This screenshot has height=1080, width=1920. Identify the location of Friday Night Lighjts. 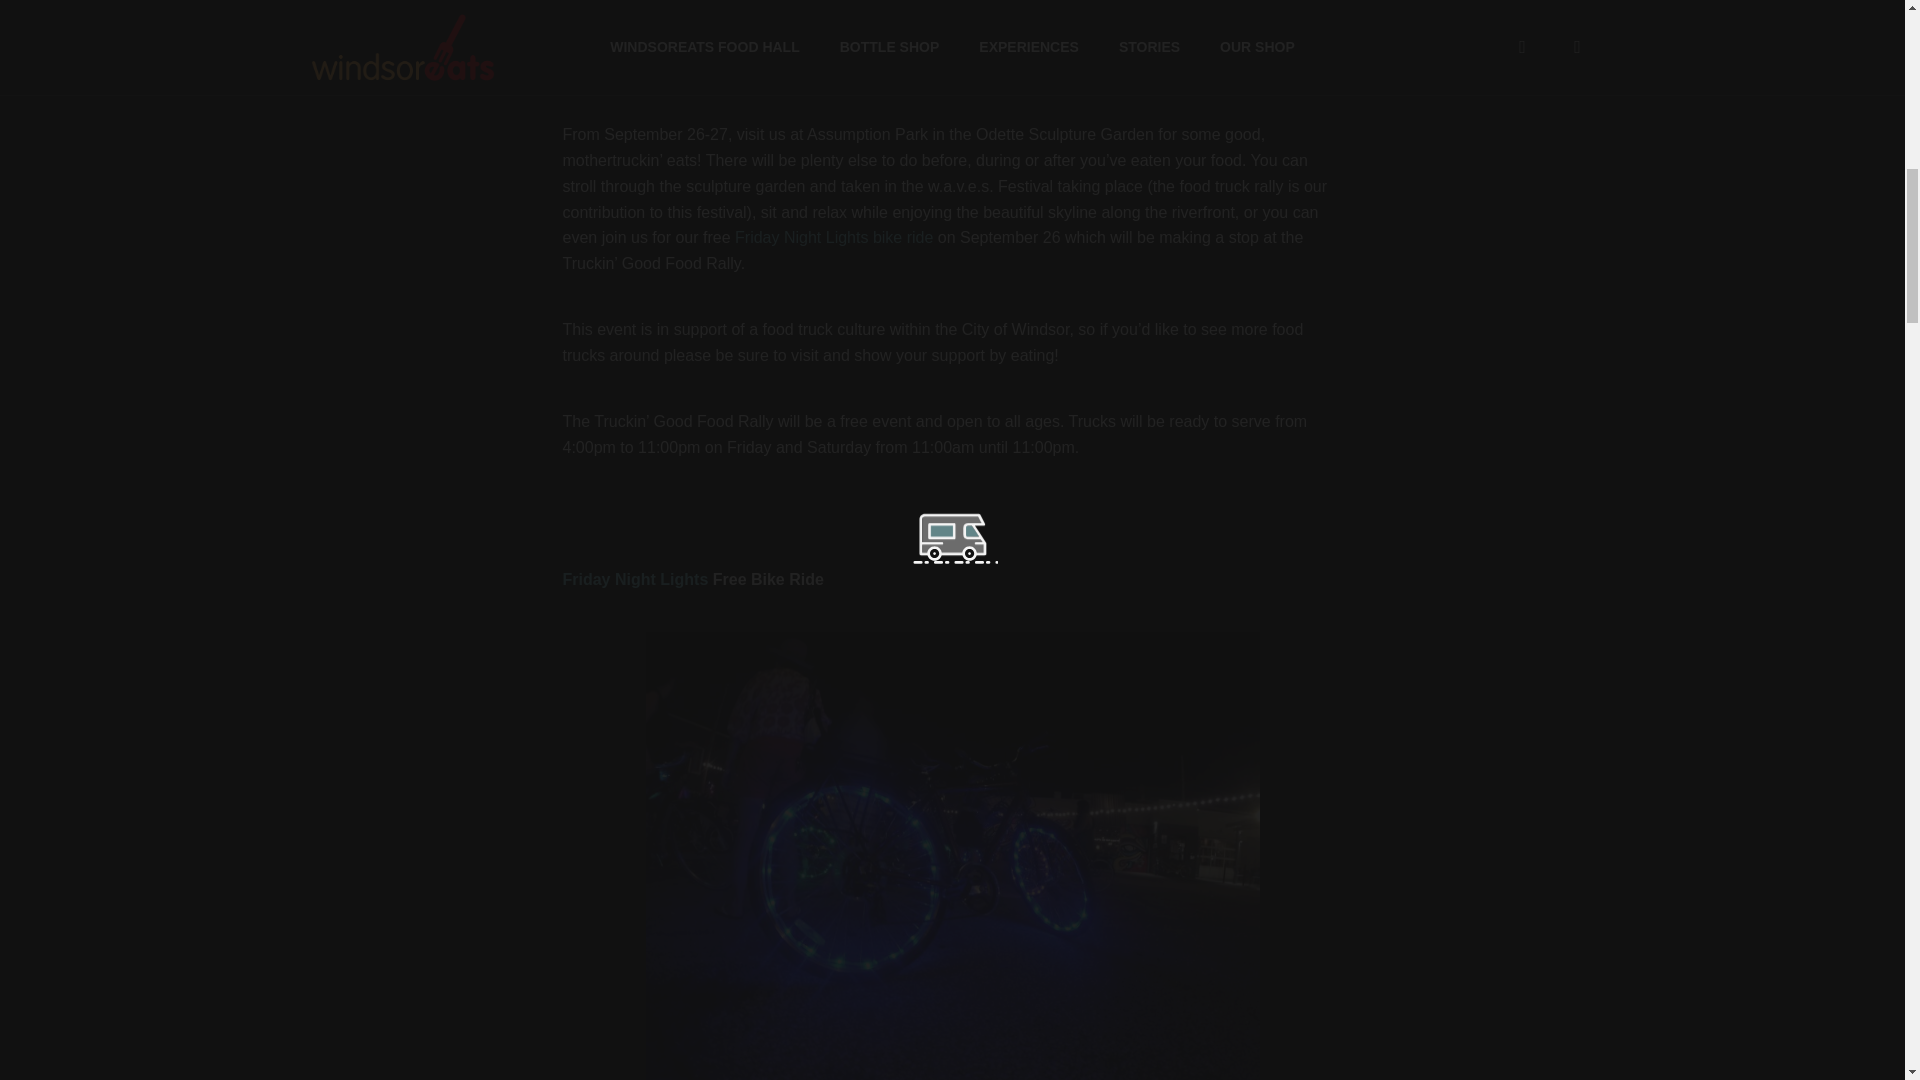
(834, 237).